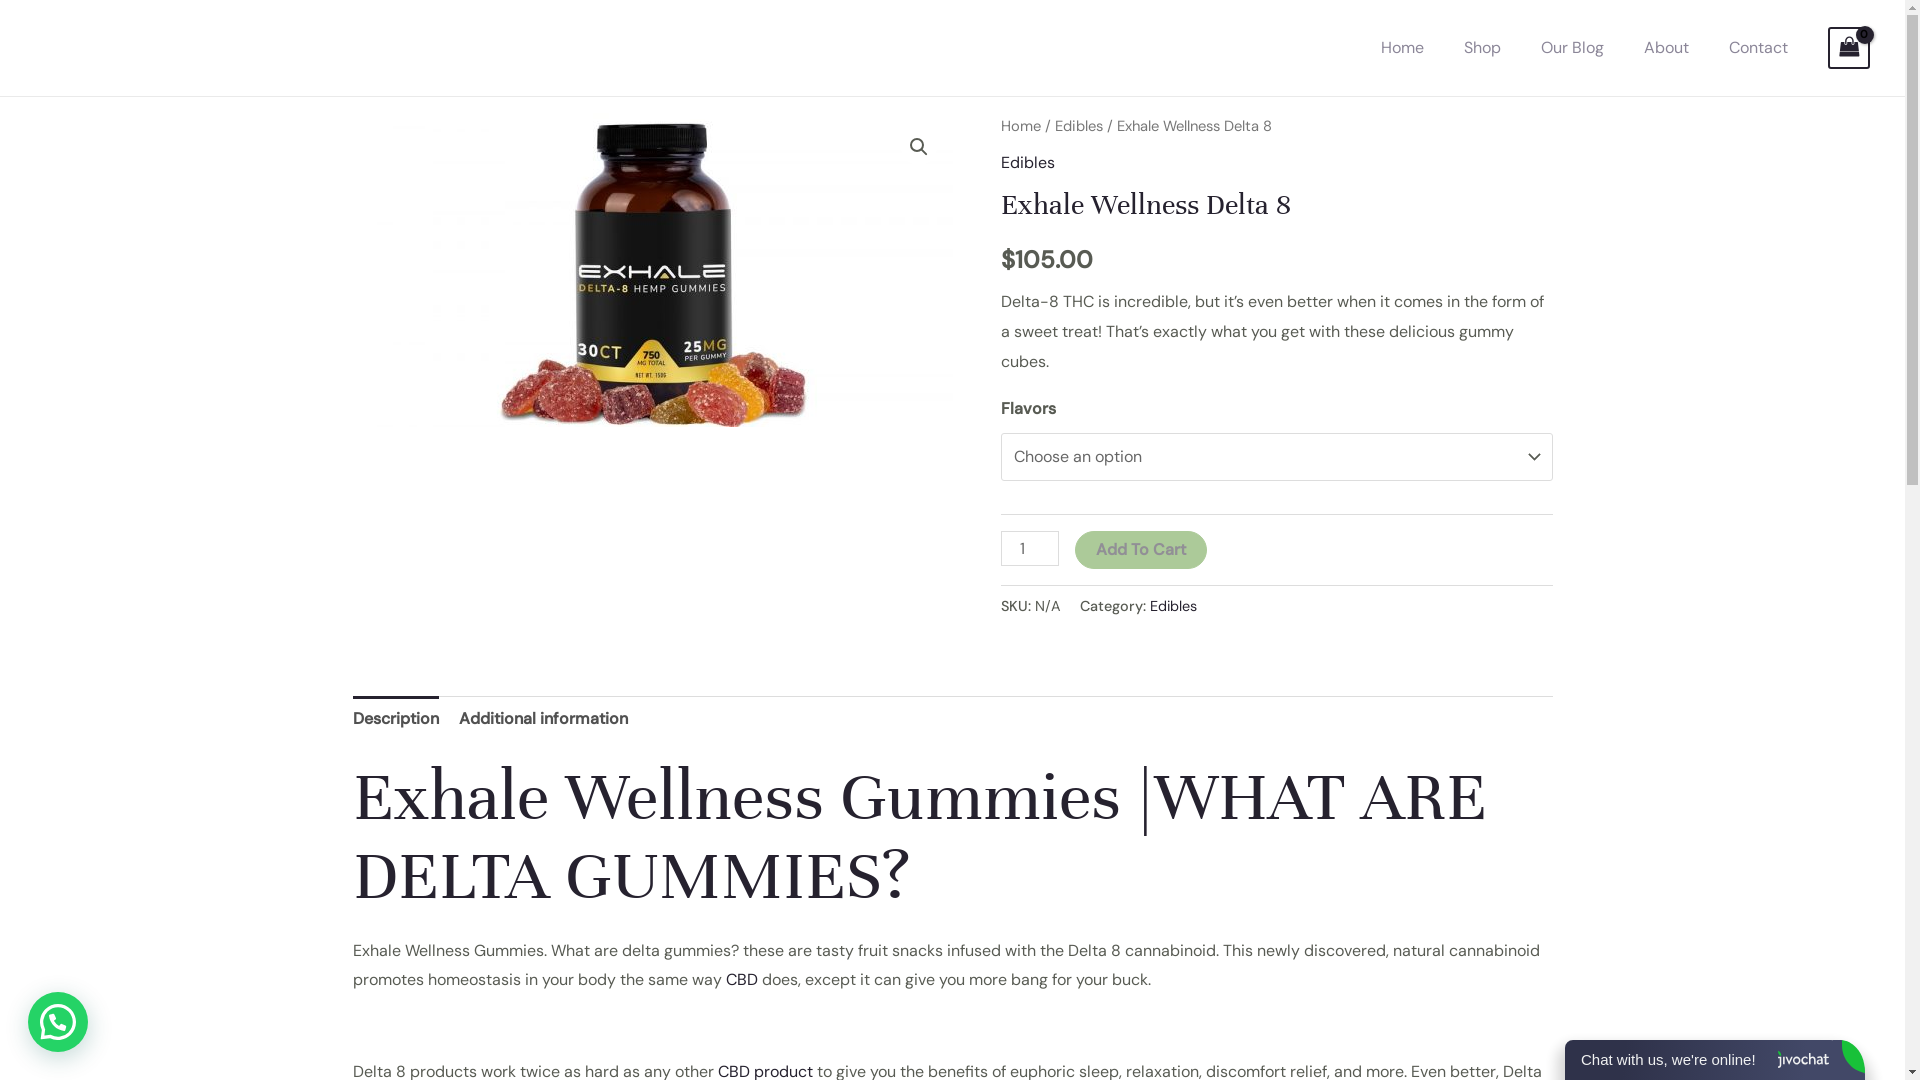  What do you see at coordinates (1482, 48) in the screenshot?
I see `Shop` at bounding box center [1482, 48].